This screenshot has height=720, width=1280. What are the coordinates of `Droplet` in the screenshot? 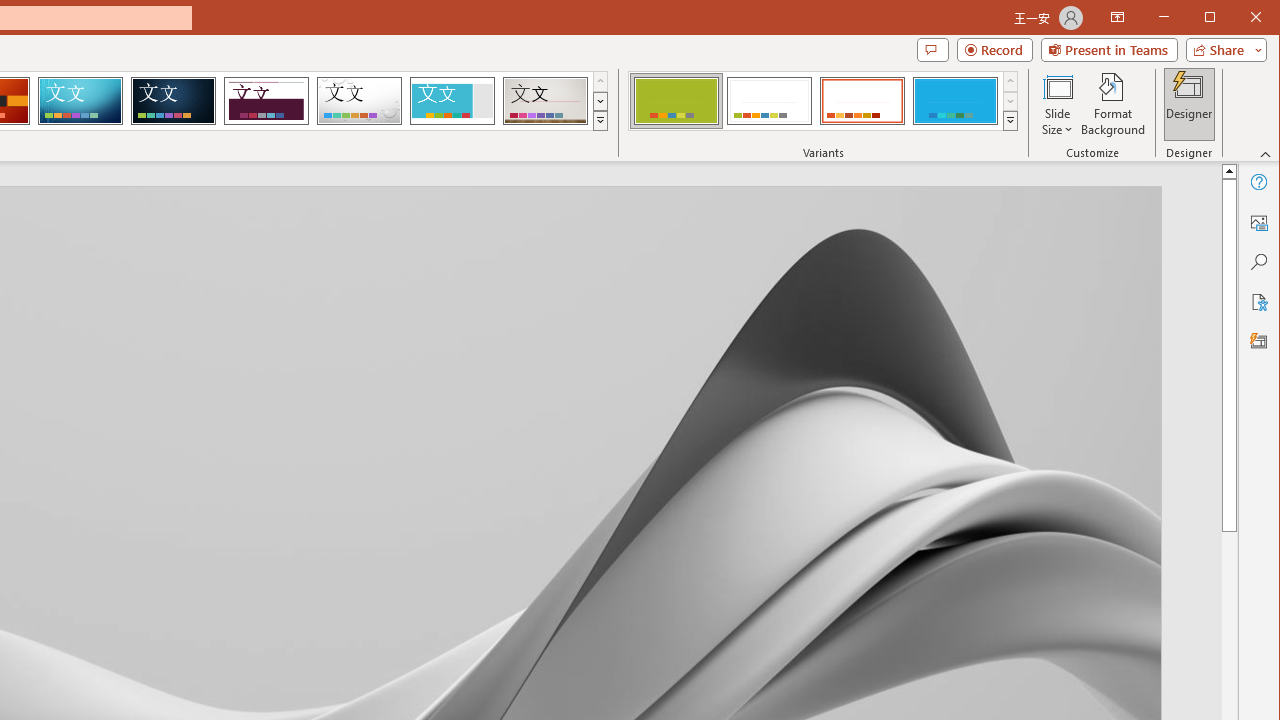 It's located at (359, 100).